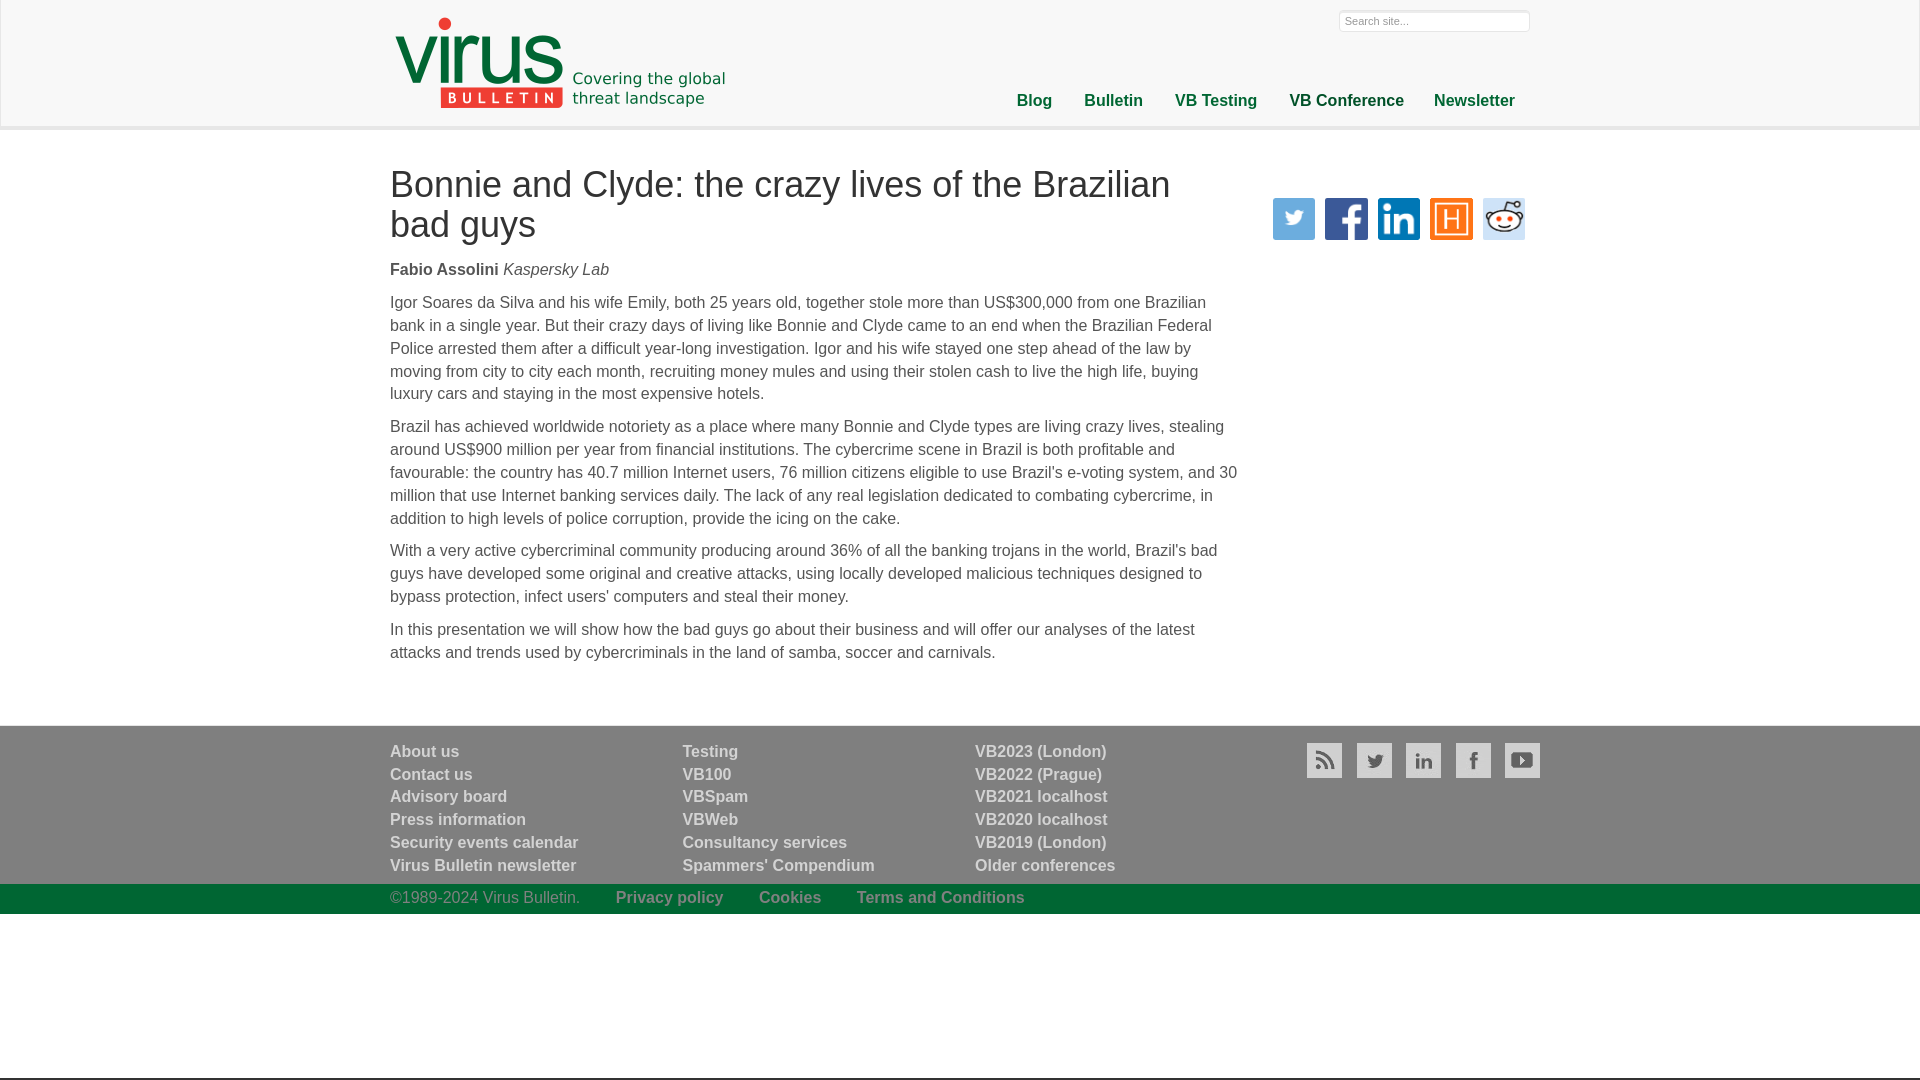 Image resolution: width=1920 pixels, height=1080 pixels. Describe the element at coordinates (448, 796) in the screenshot. I see `Advisory Board` at that location.